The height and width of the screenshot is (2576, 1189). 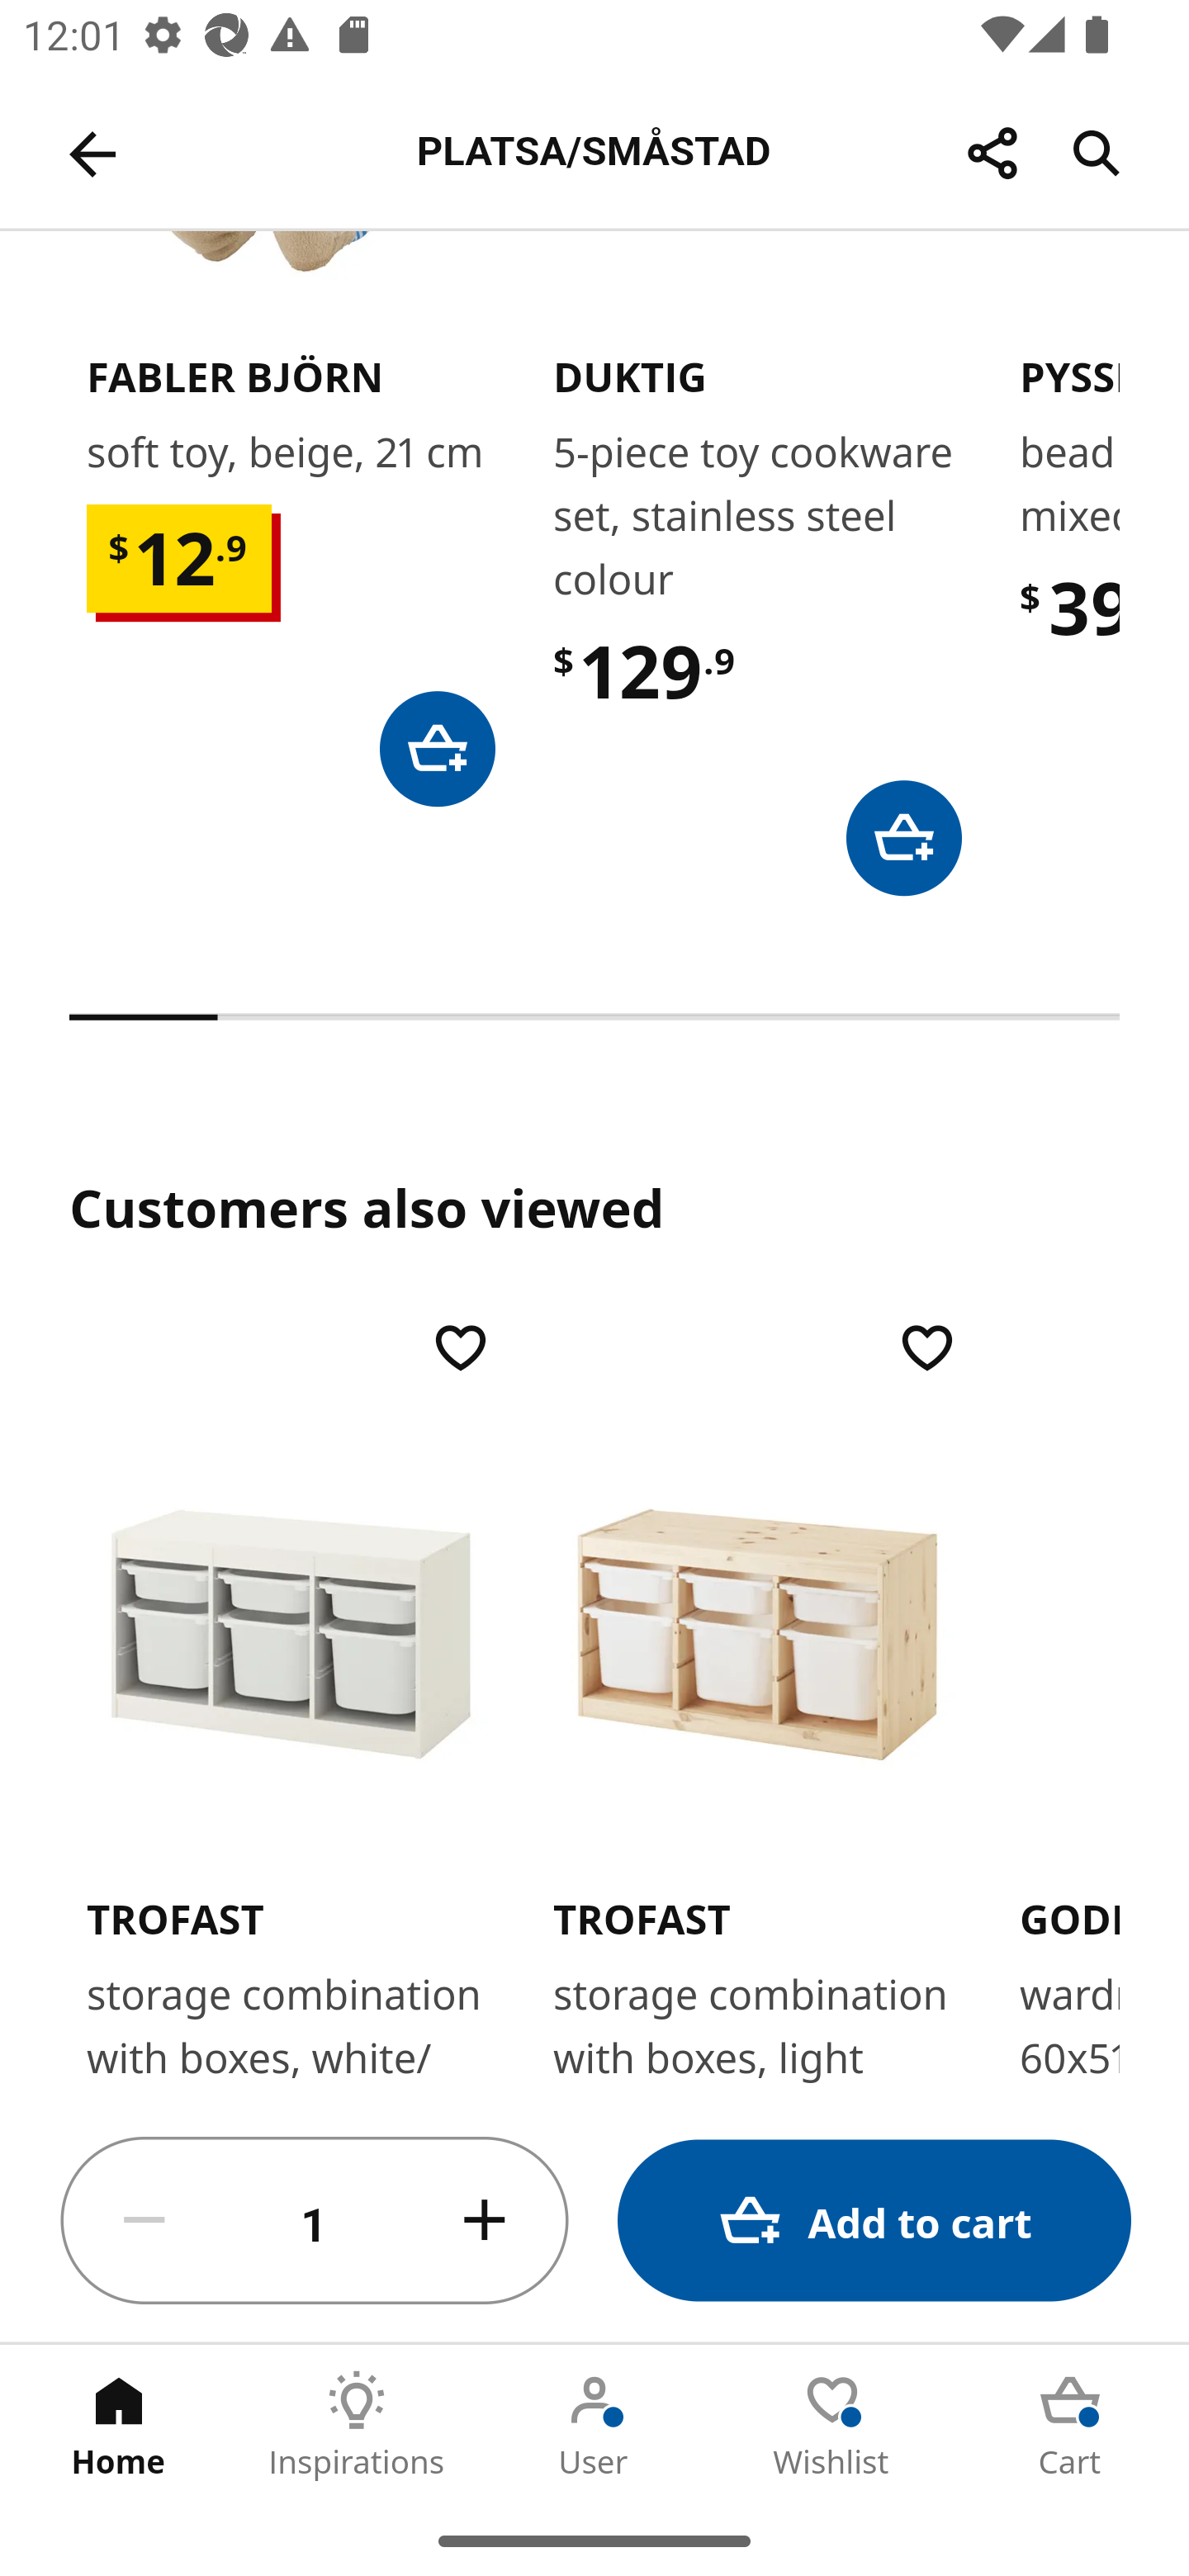 What do you see at coordinates (119, 2425) in the screenshot?
I see `Home
Tab 1 of 5` at bounding box center [119, 2425].